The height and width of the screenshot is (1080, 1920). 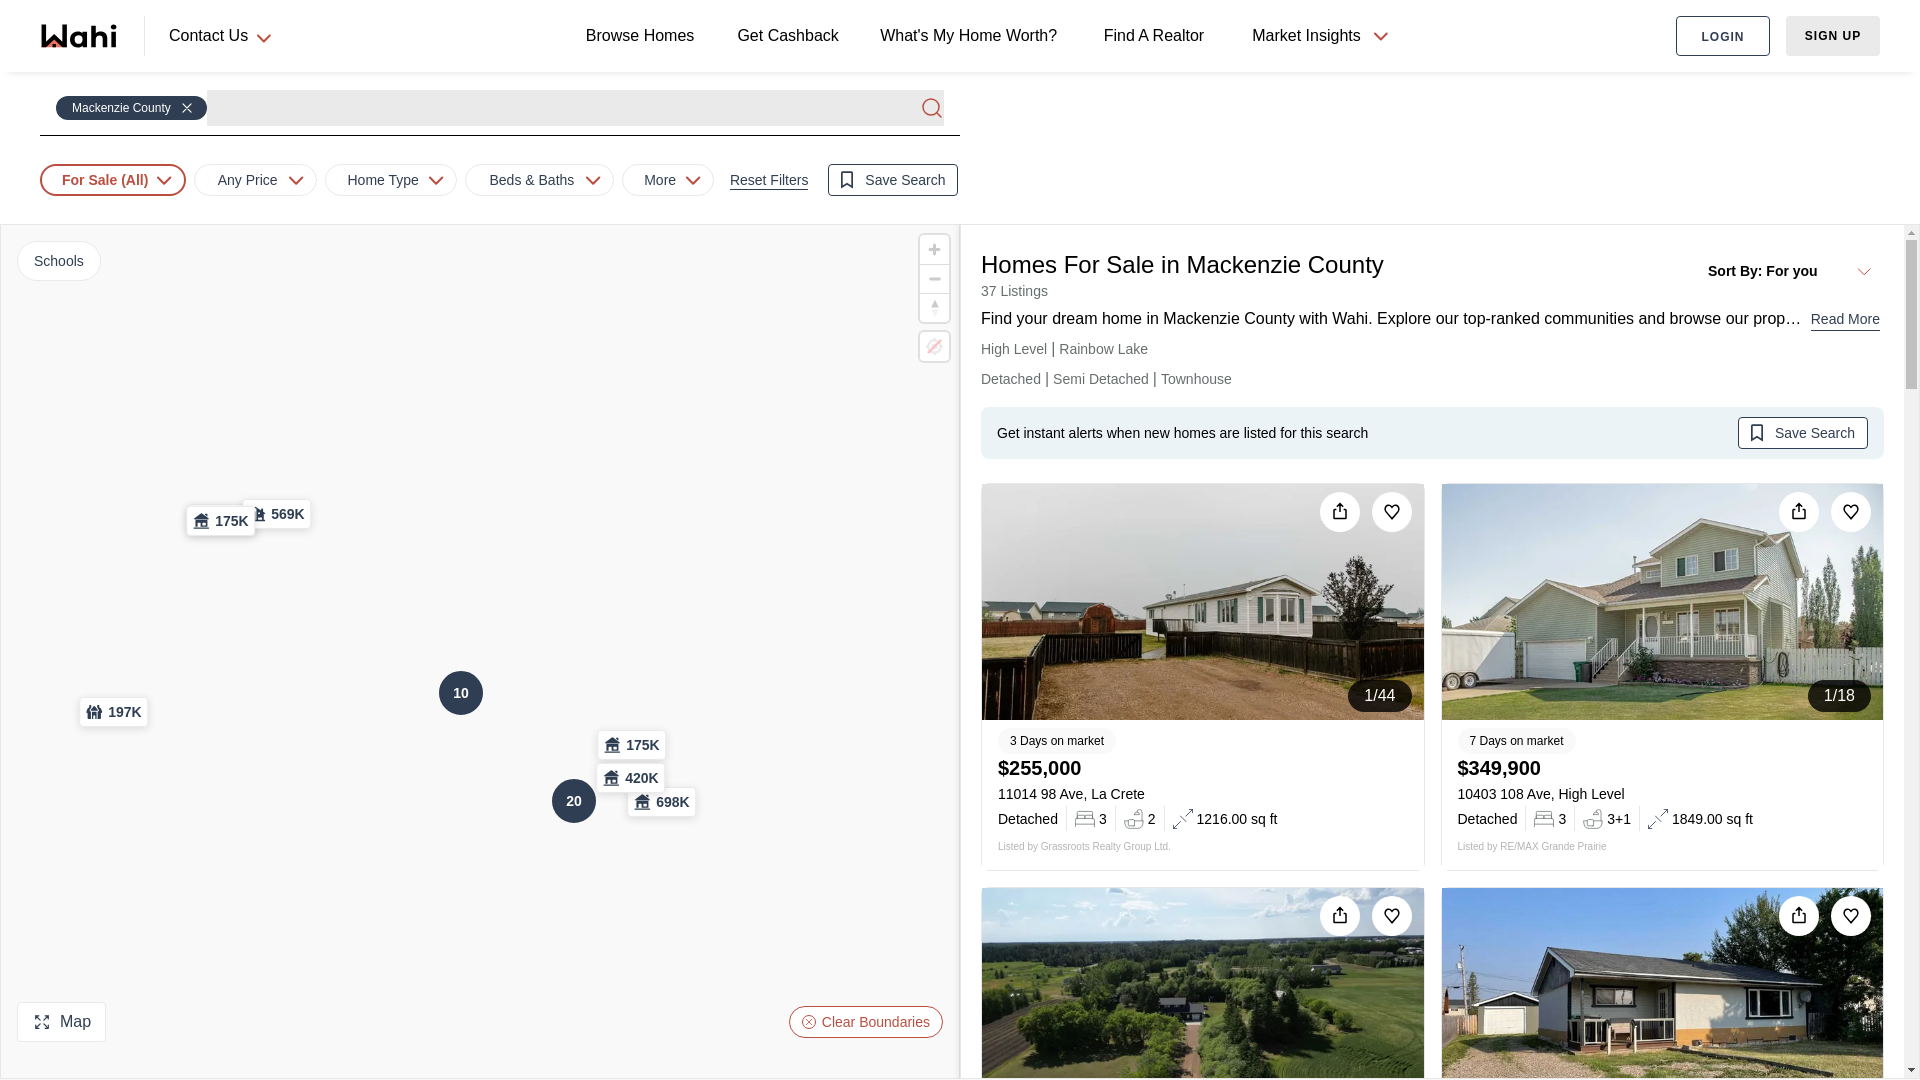 I want to click on Find A Realtor, so click(x=1158, y=36).